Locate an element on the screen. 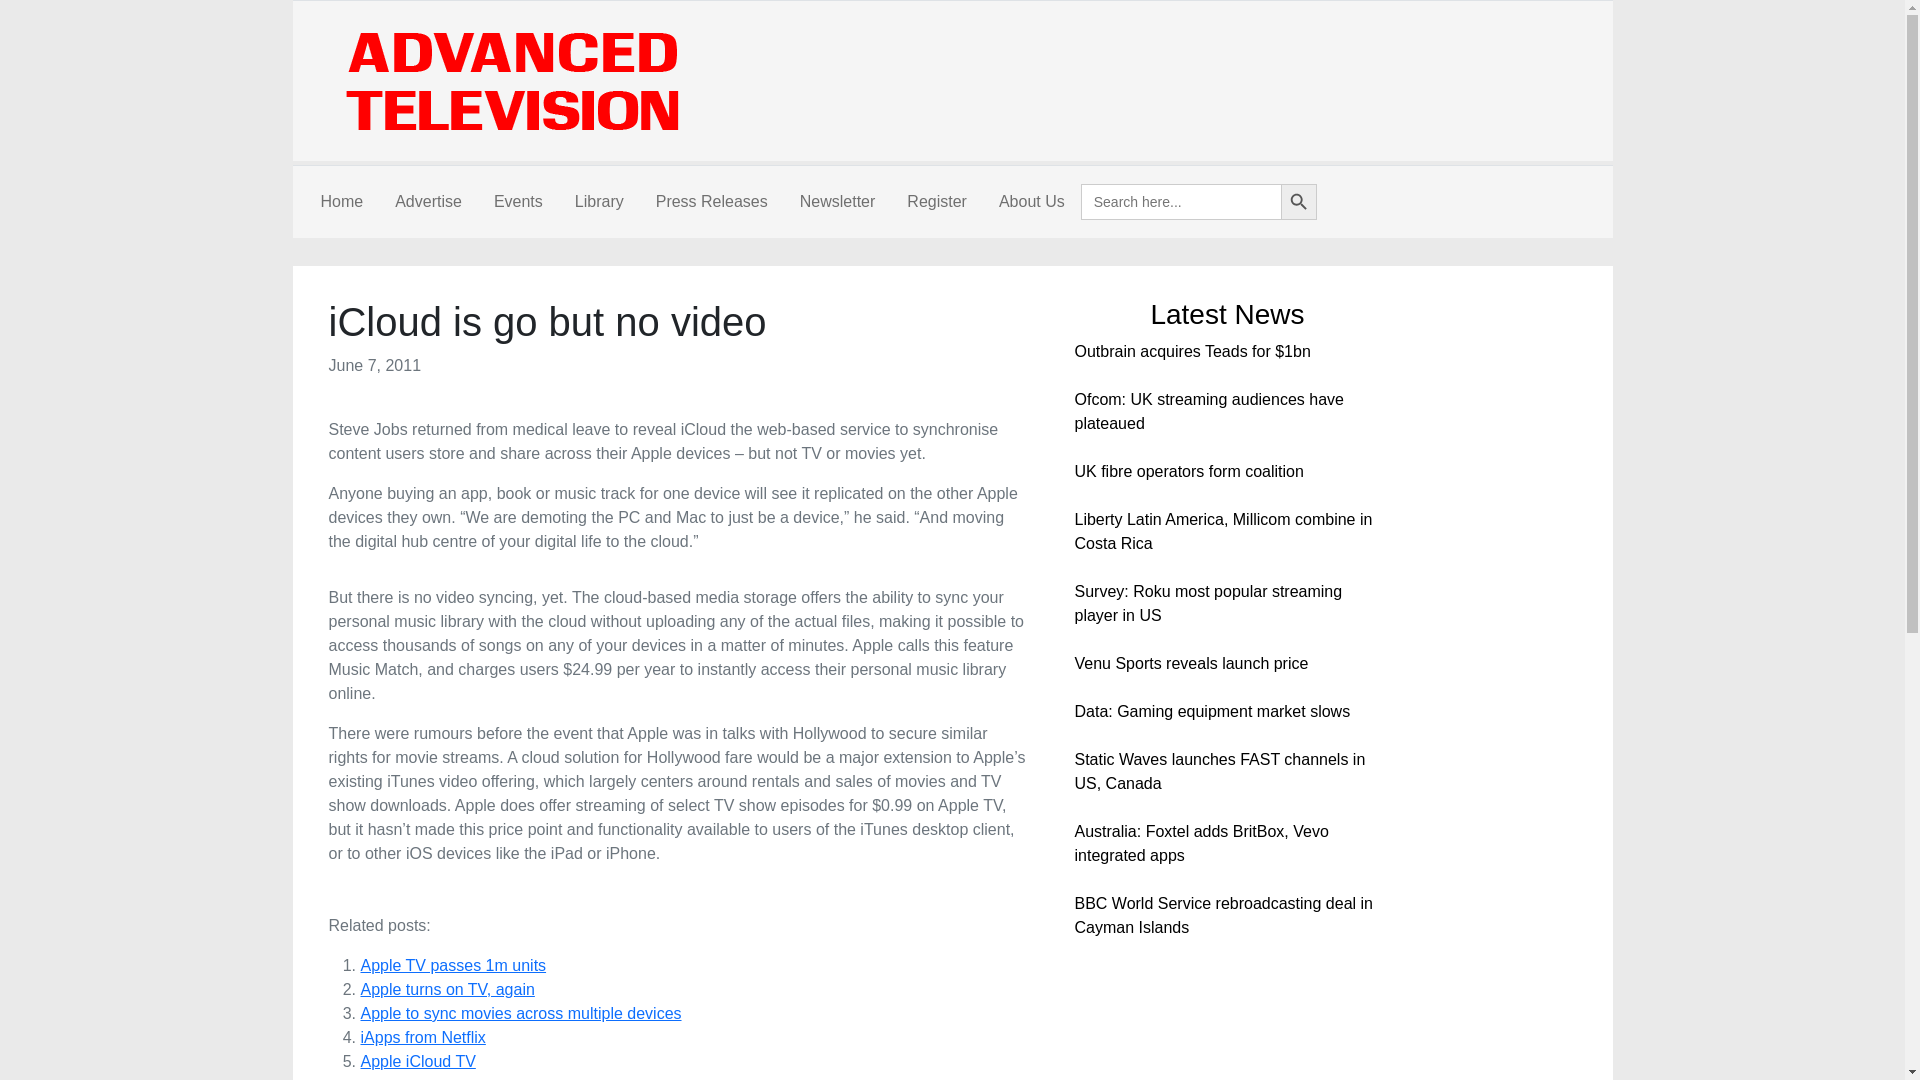 Image resolution: width=1920 pixels, height=1080 pixels. Advertise is located at coordinates (428, 202).